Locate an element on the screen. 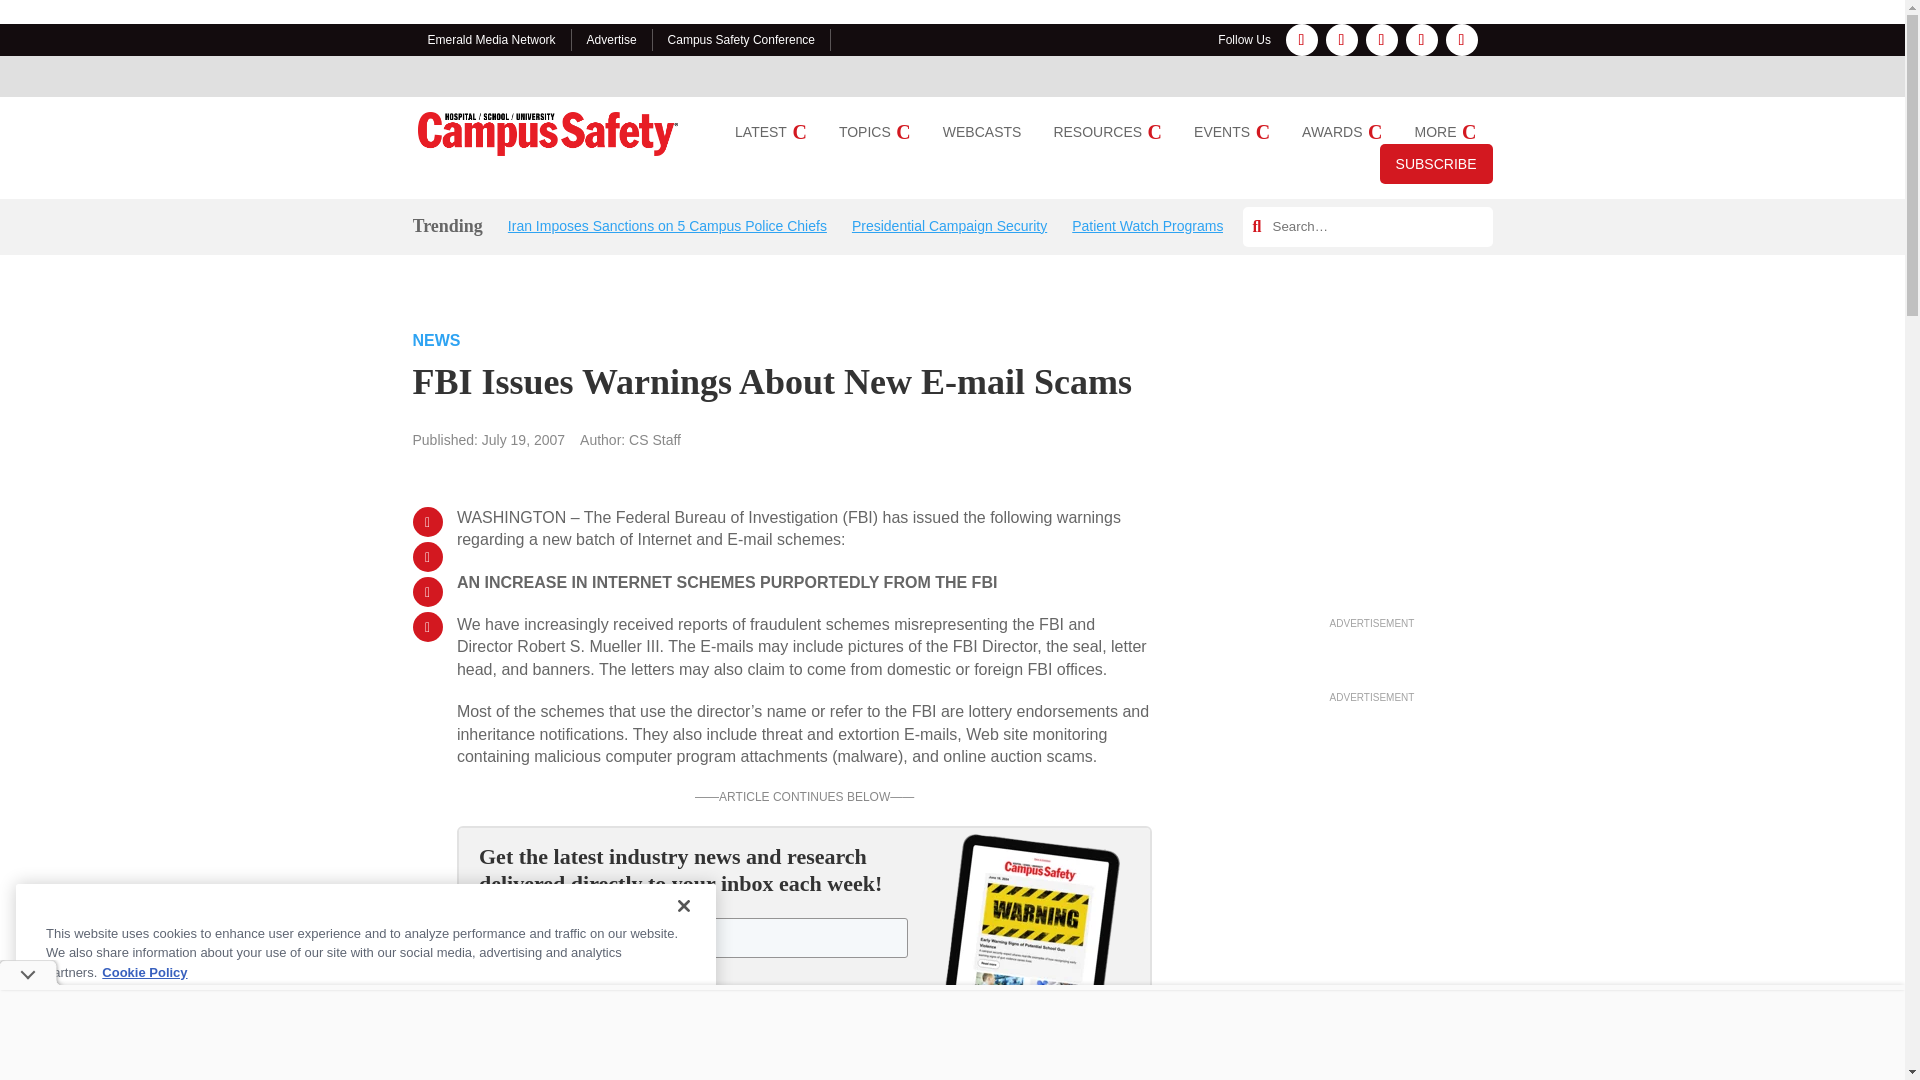 The width and height of the screenshot is (1920, 1080). Advertise is located at coordinates (612, 40).